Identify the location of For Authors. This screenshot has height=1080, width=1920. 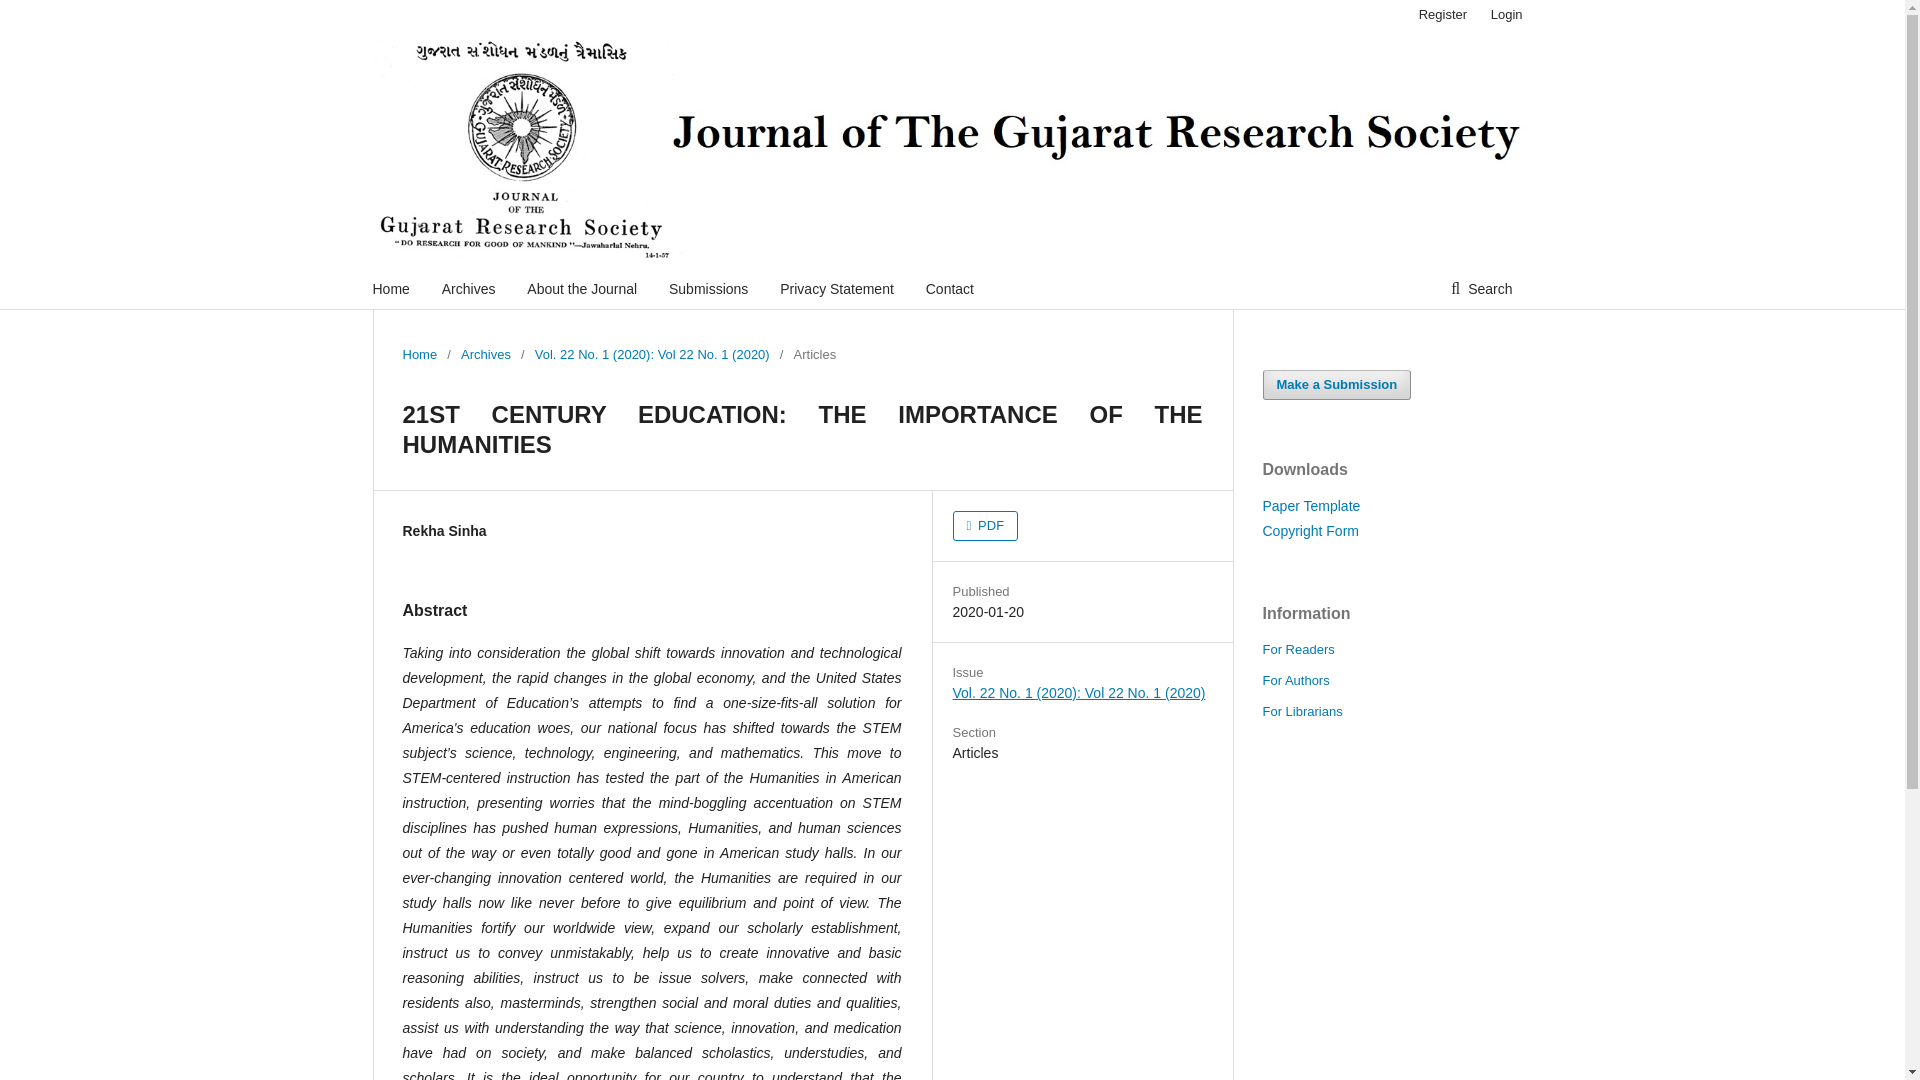
(1294, 680).